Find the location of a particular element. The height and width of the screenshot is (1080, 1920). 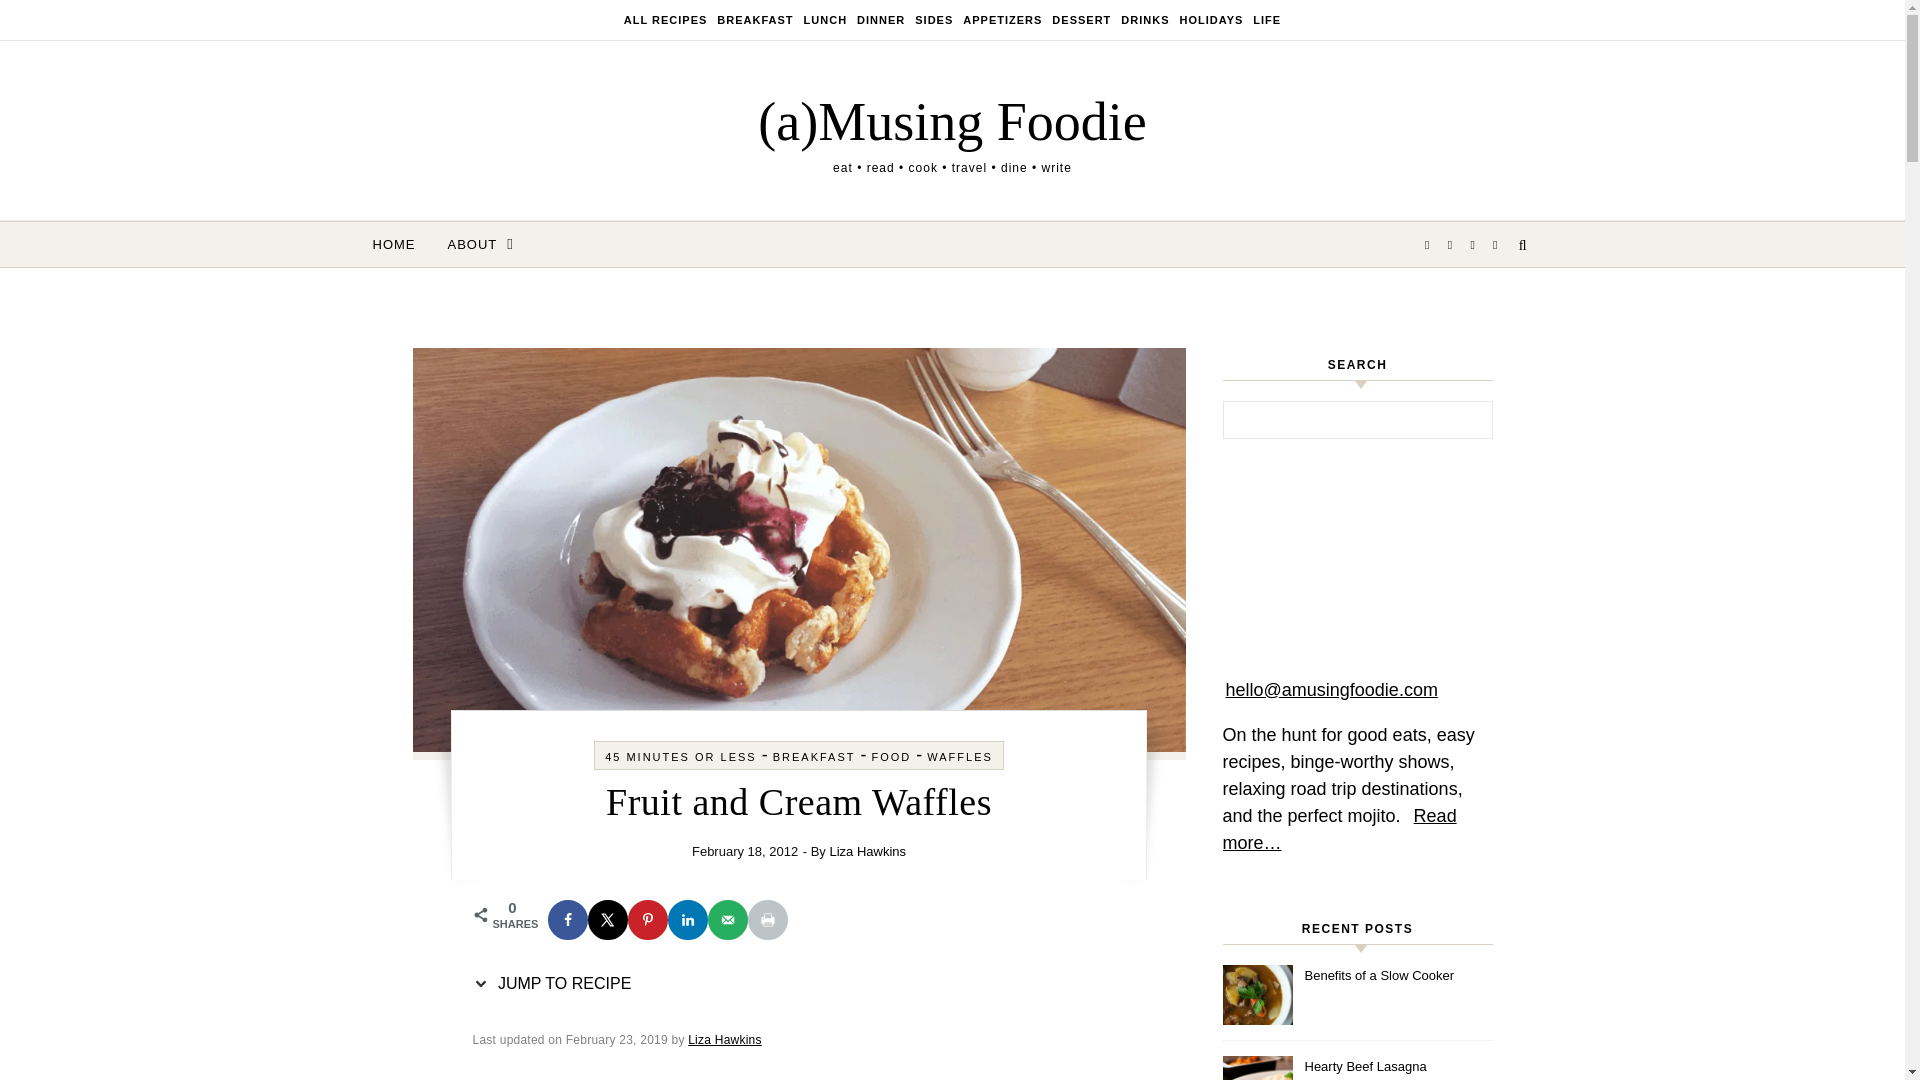

APPETIZERS is located at coordinates (1002, 20).